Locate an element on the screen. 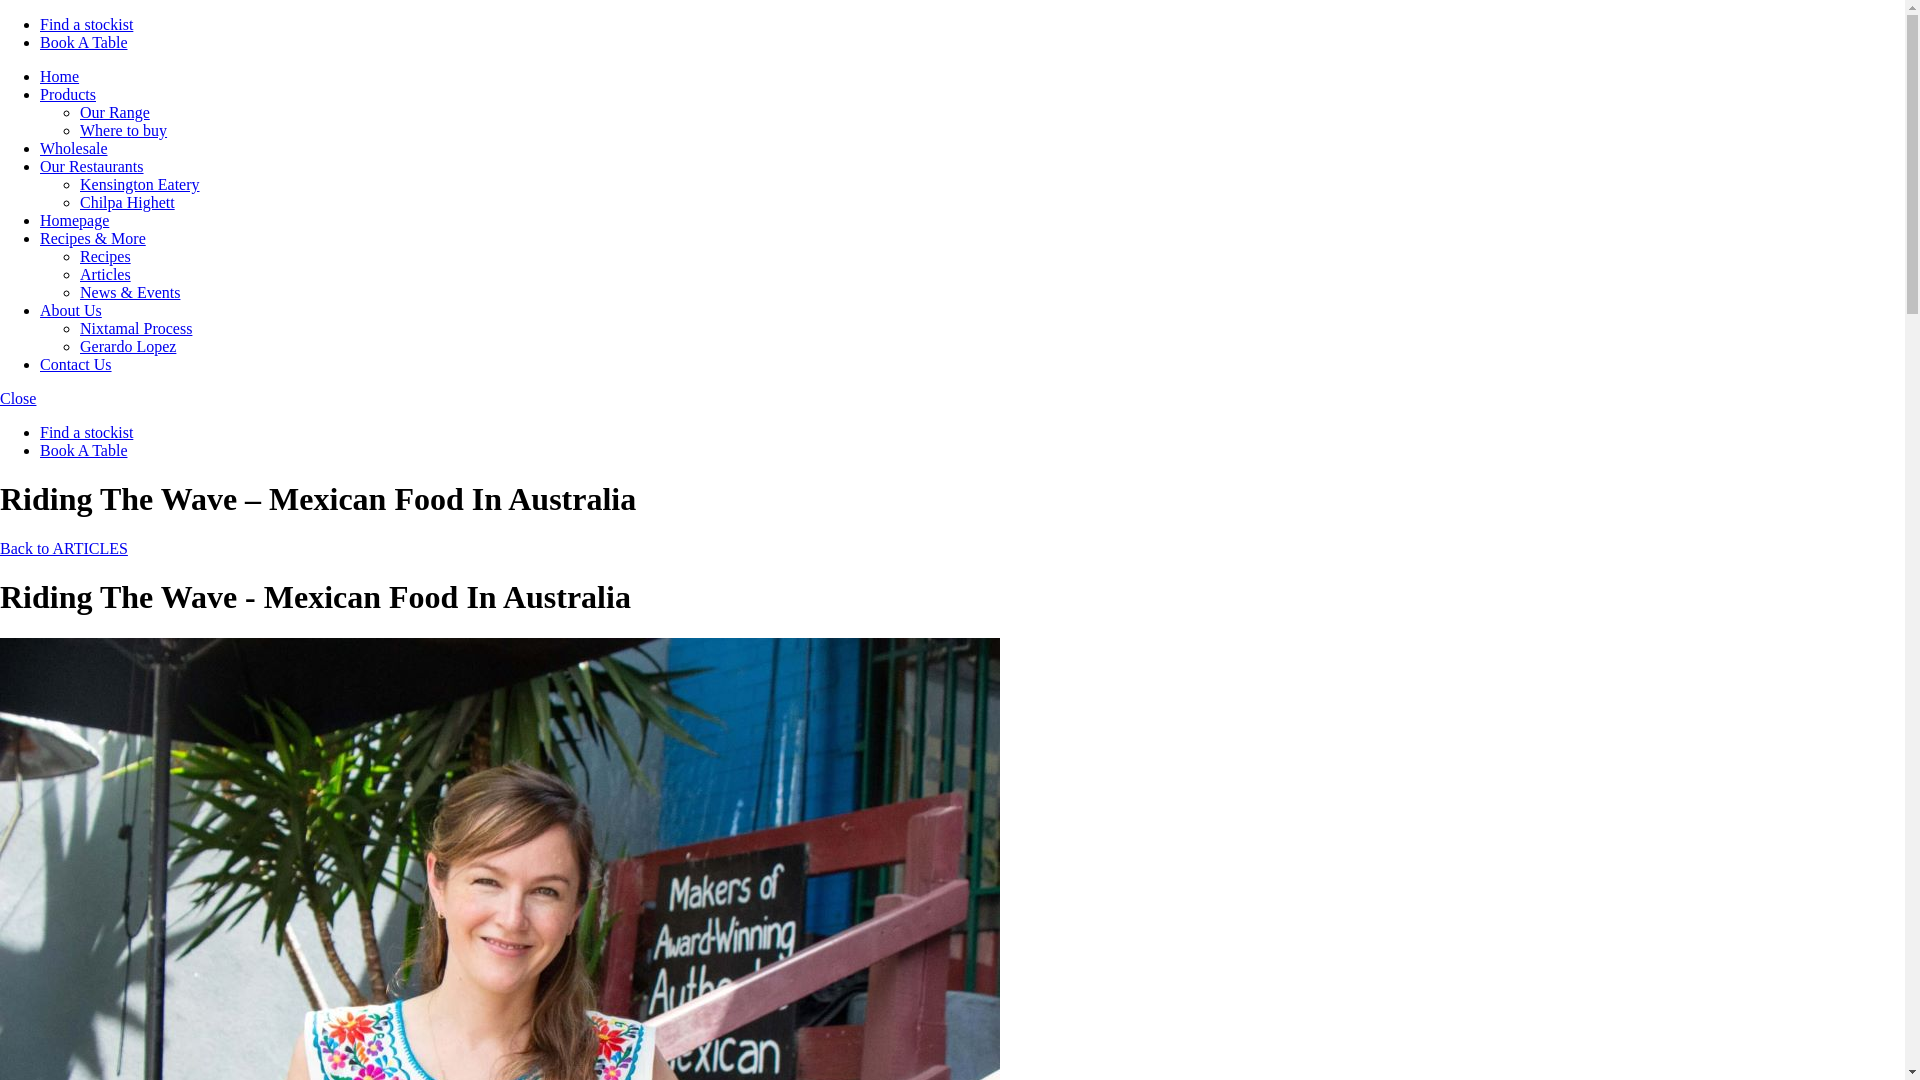  Our Restaurants is located at coordinates (92, 166).